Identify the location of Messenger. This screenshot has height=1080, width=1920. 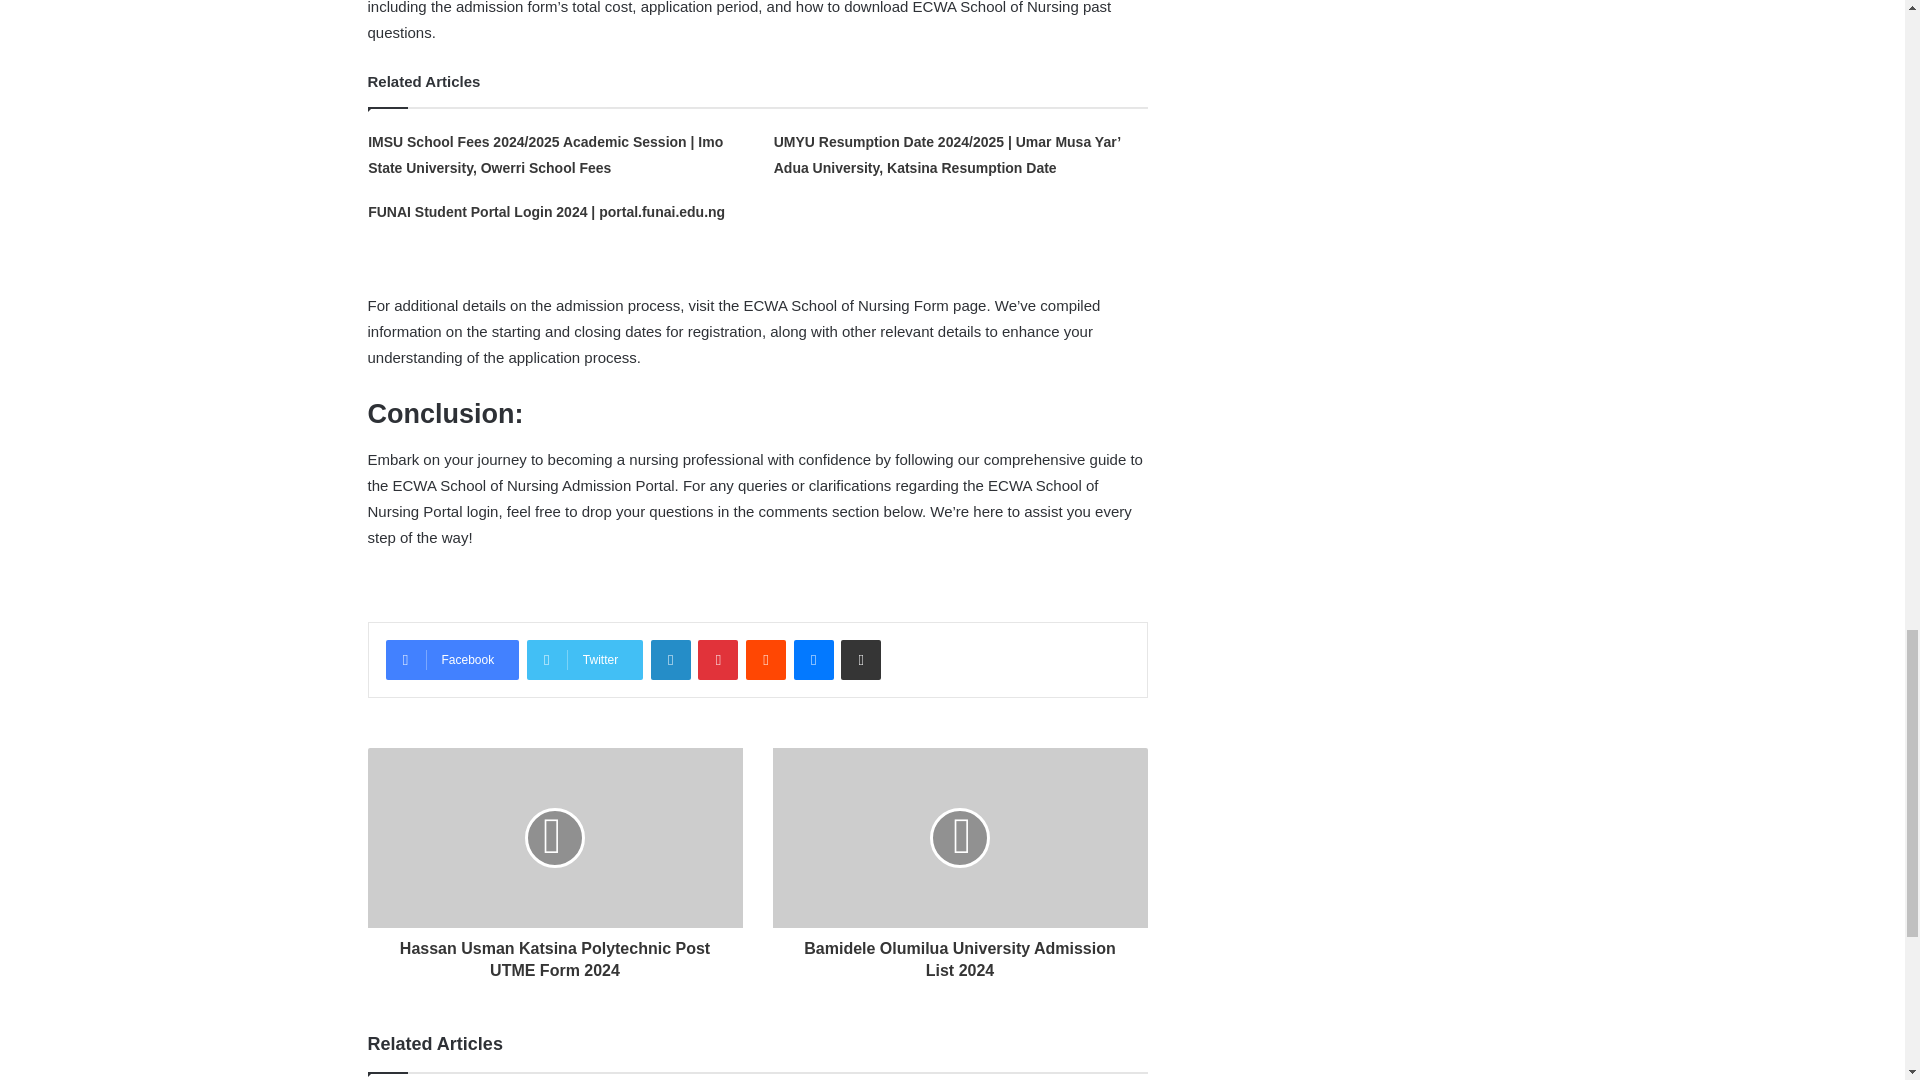
(814, 660).